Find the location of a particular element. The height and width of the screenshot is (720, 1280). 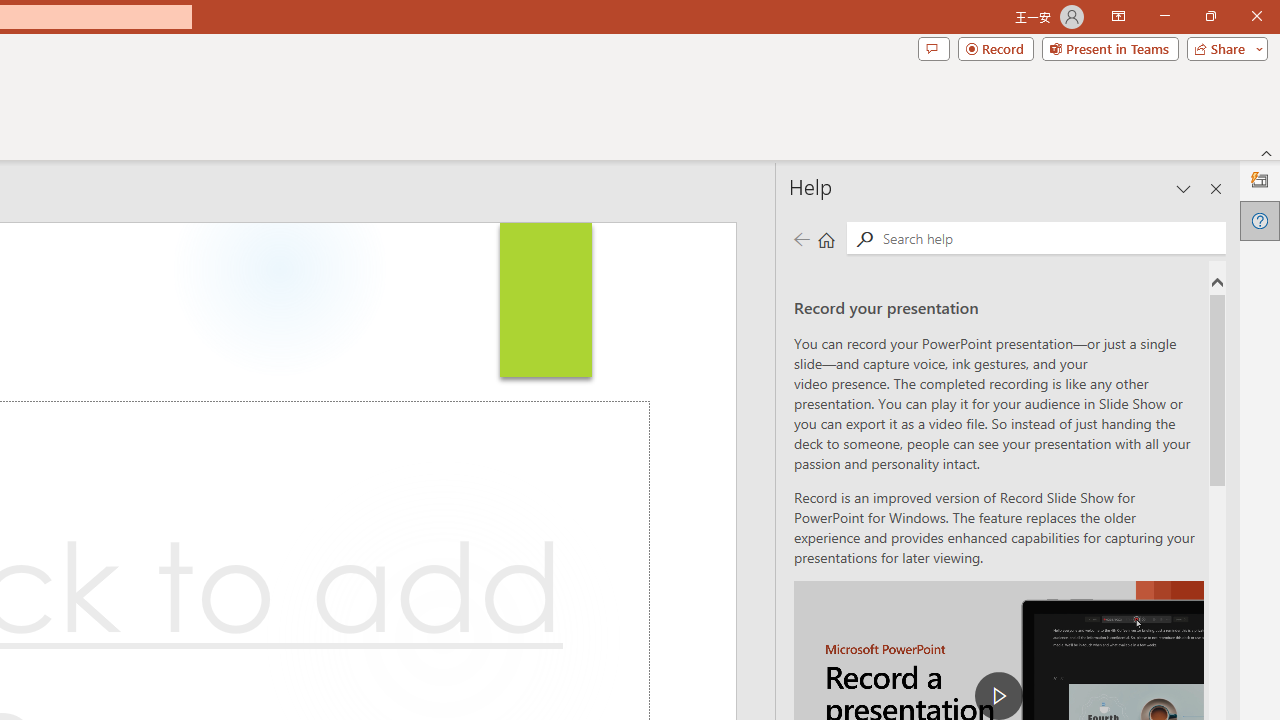

Search is located at coordinates (864, 238).